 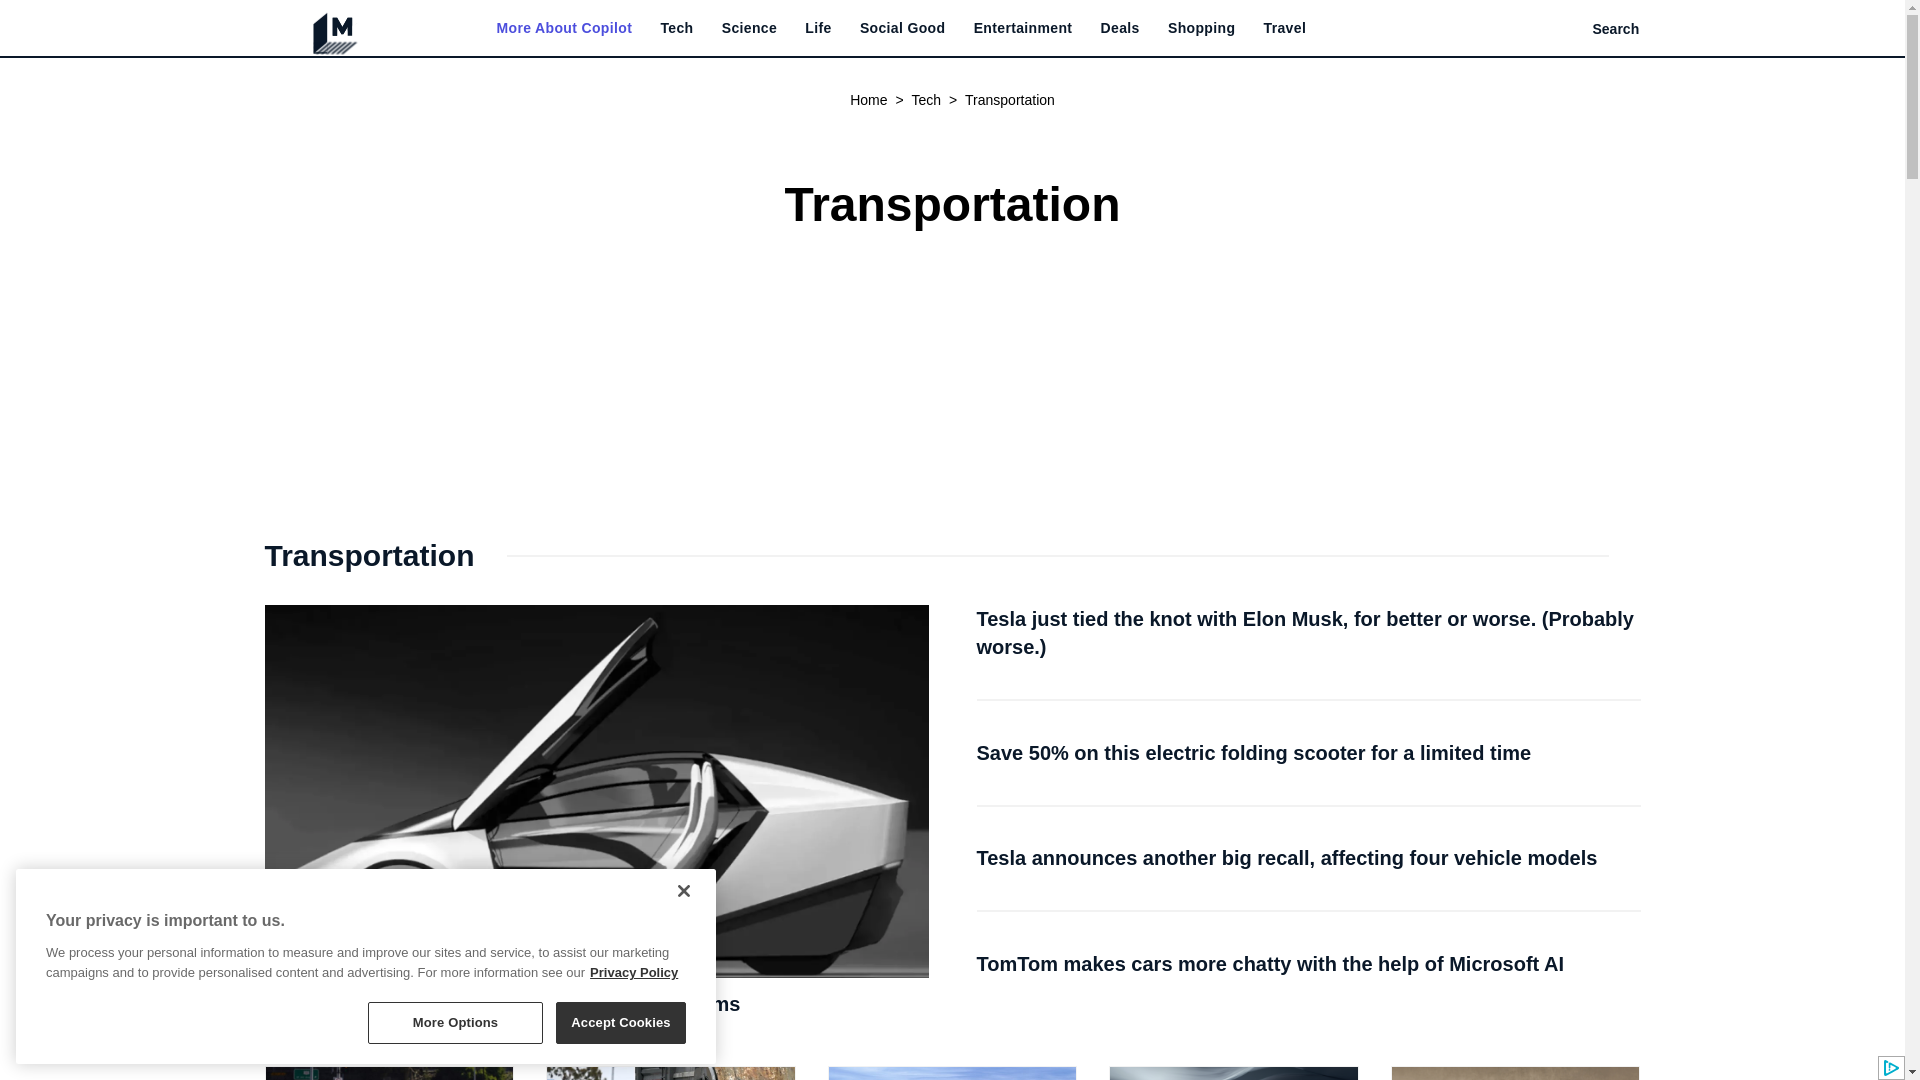 What do you see at coordinates (563, 28) in the screenshot?
I see `More About Copilot` at bounding box center [563, 28].